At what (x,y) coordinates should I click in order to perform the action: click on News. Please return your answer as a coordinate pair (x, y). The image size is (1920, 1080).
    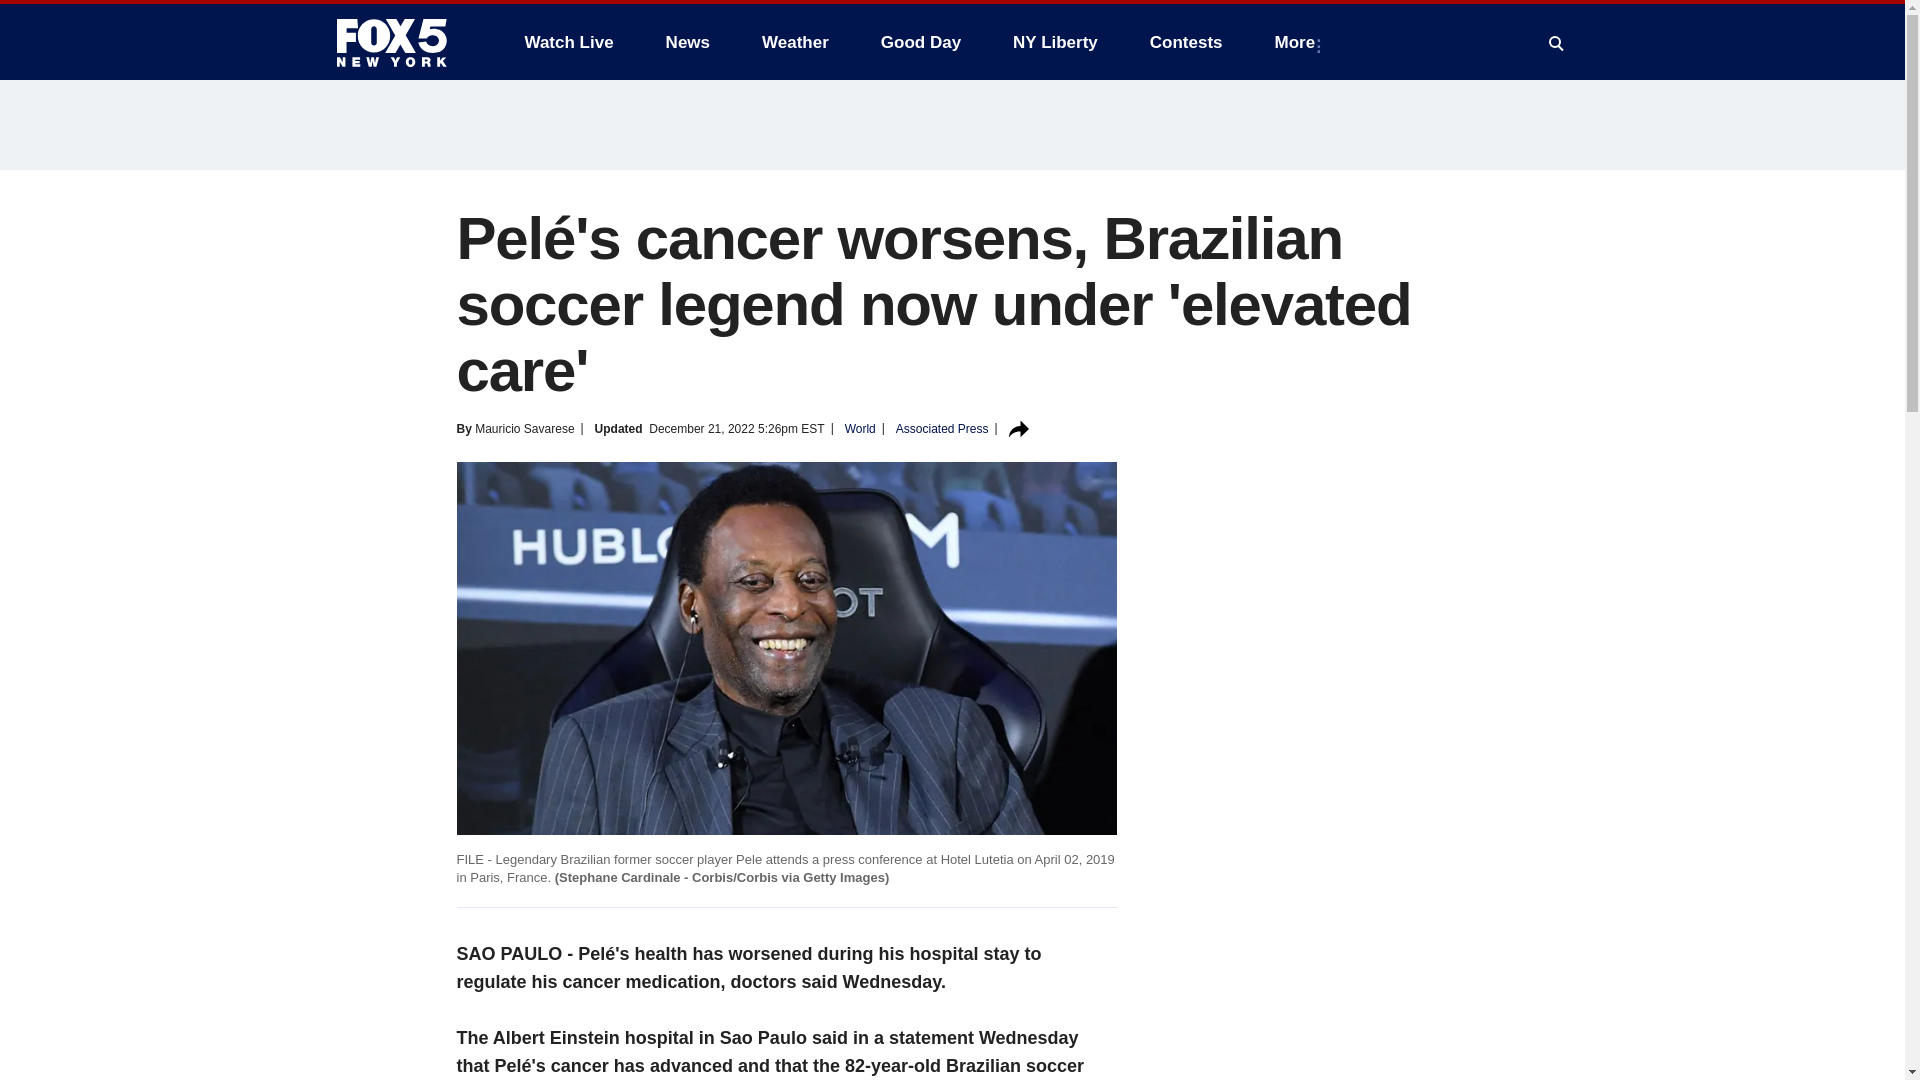
    Looking at the image, I should click on (688, 42).